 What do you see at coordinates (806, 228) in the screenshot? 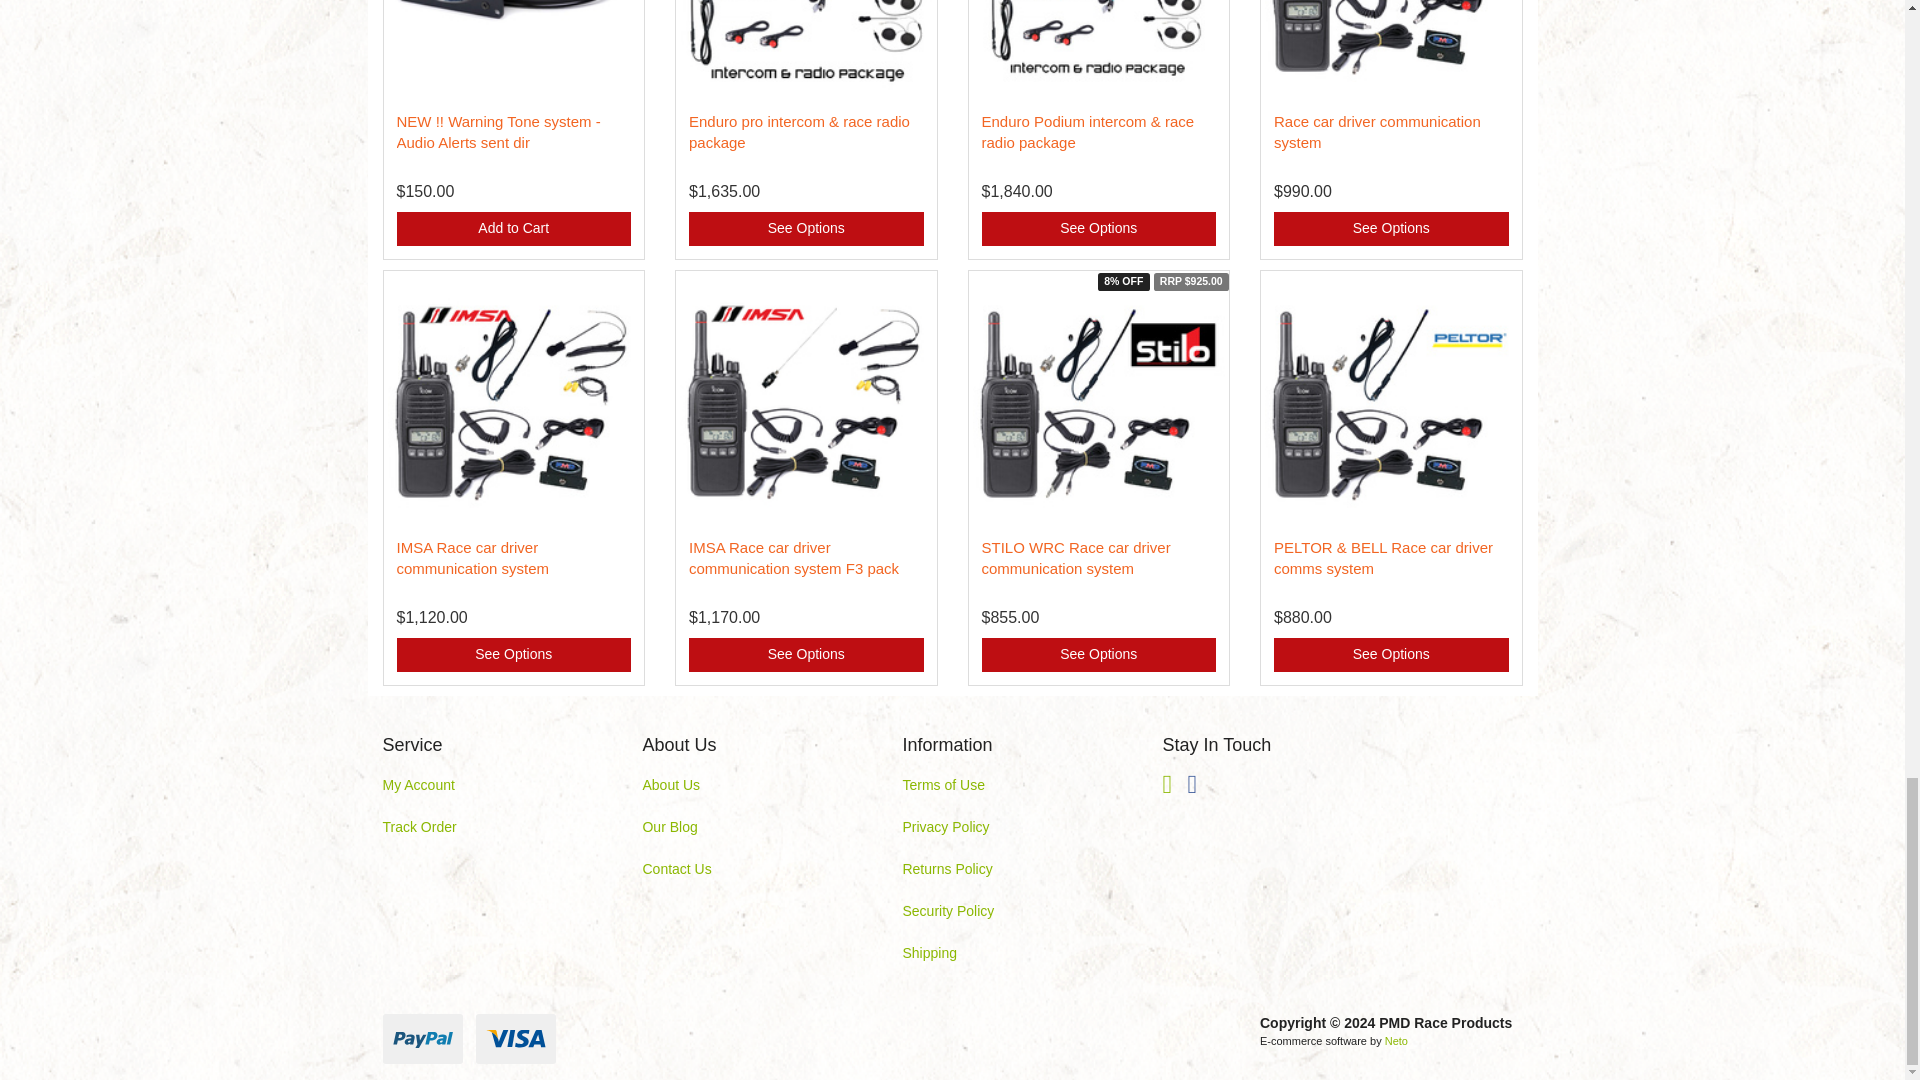
I see `Buying Options` at bounding box center [806, 228].